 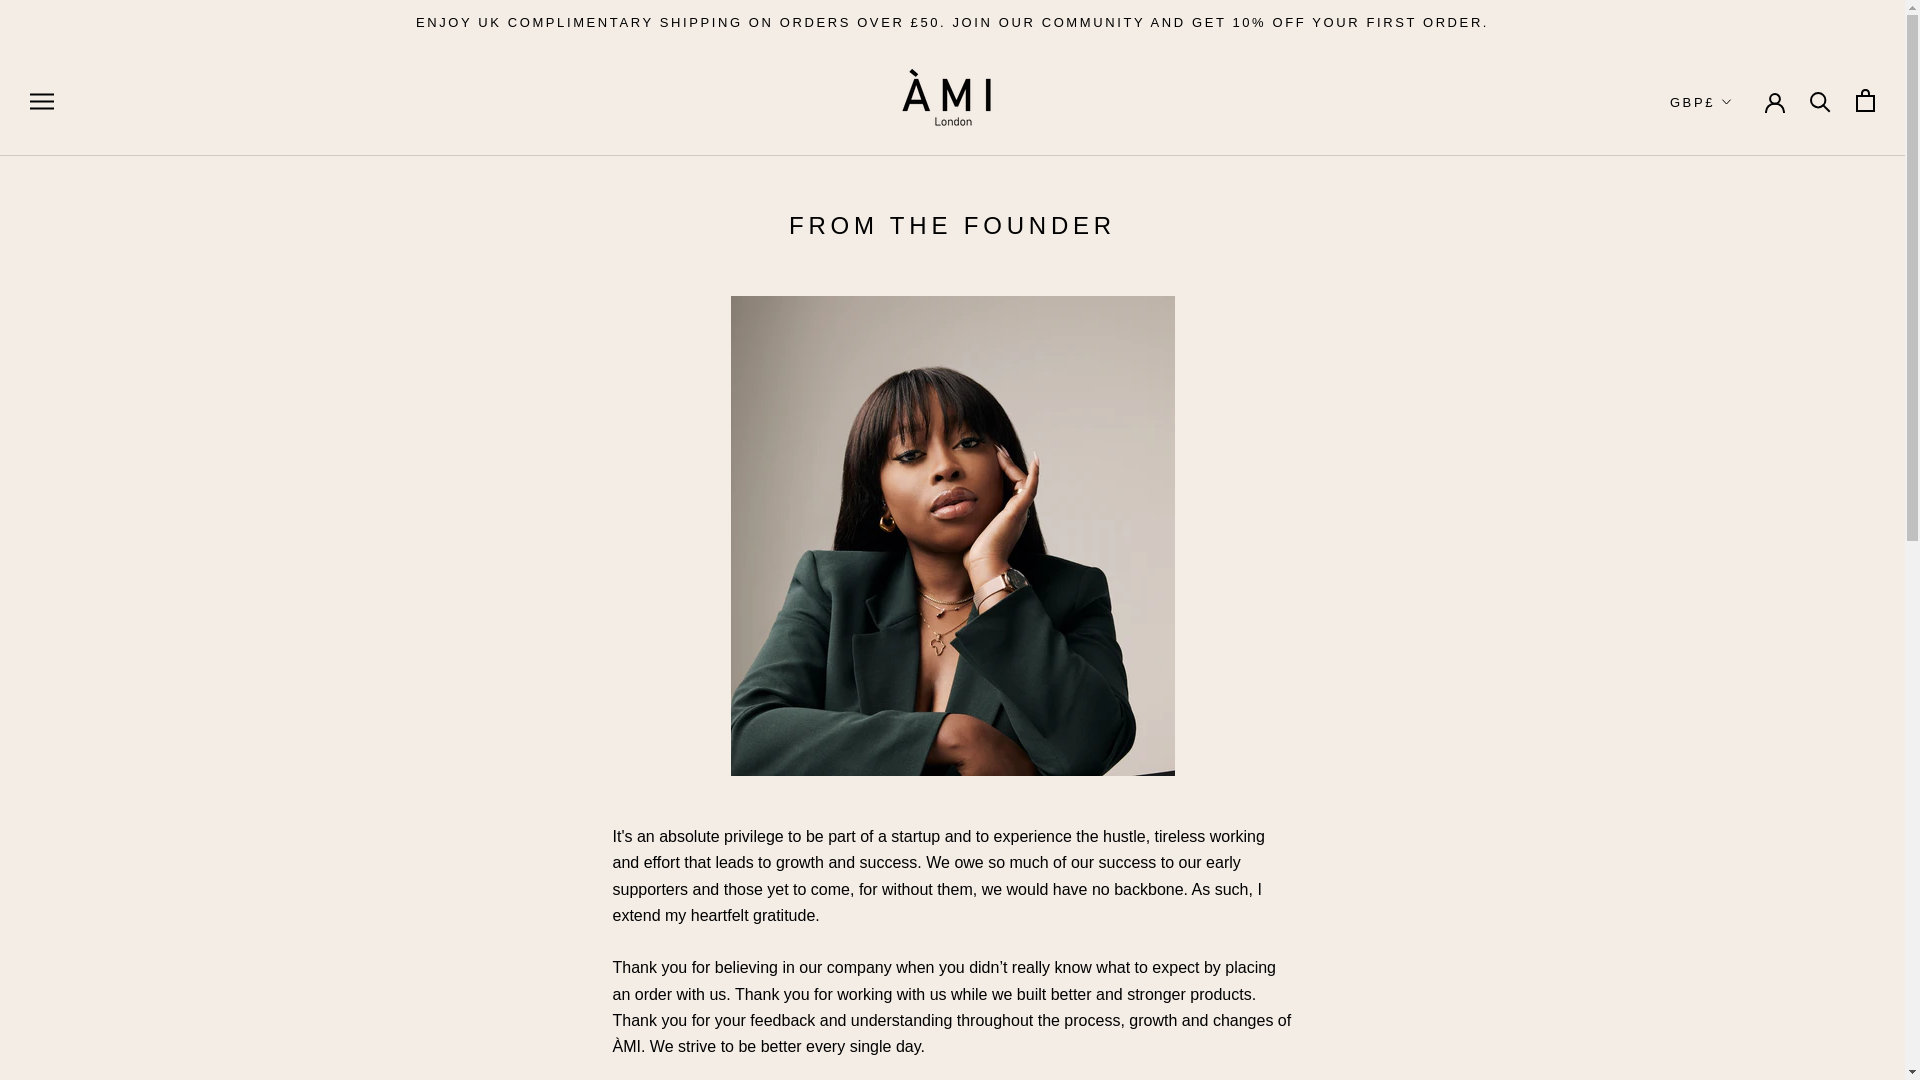 What do you see at coordinates (1742, 368) in the screenshot?
I see `BDT` at bounding box center [1742, 368].